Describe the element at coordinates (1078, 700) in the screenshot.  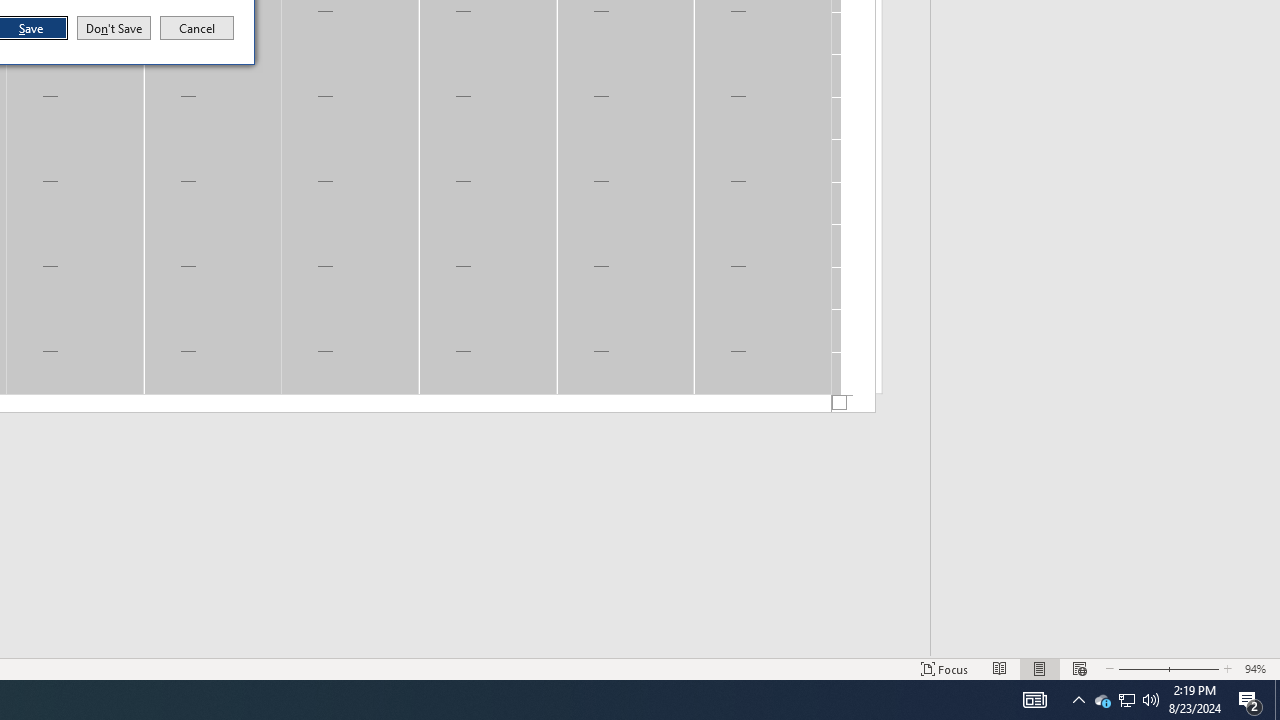
I see `Cancel` at that location.